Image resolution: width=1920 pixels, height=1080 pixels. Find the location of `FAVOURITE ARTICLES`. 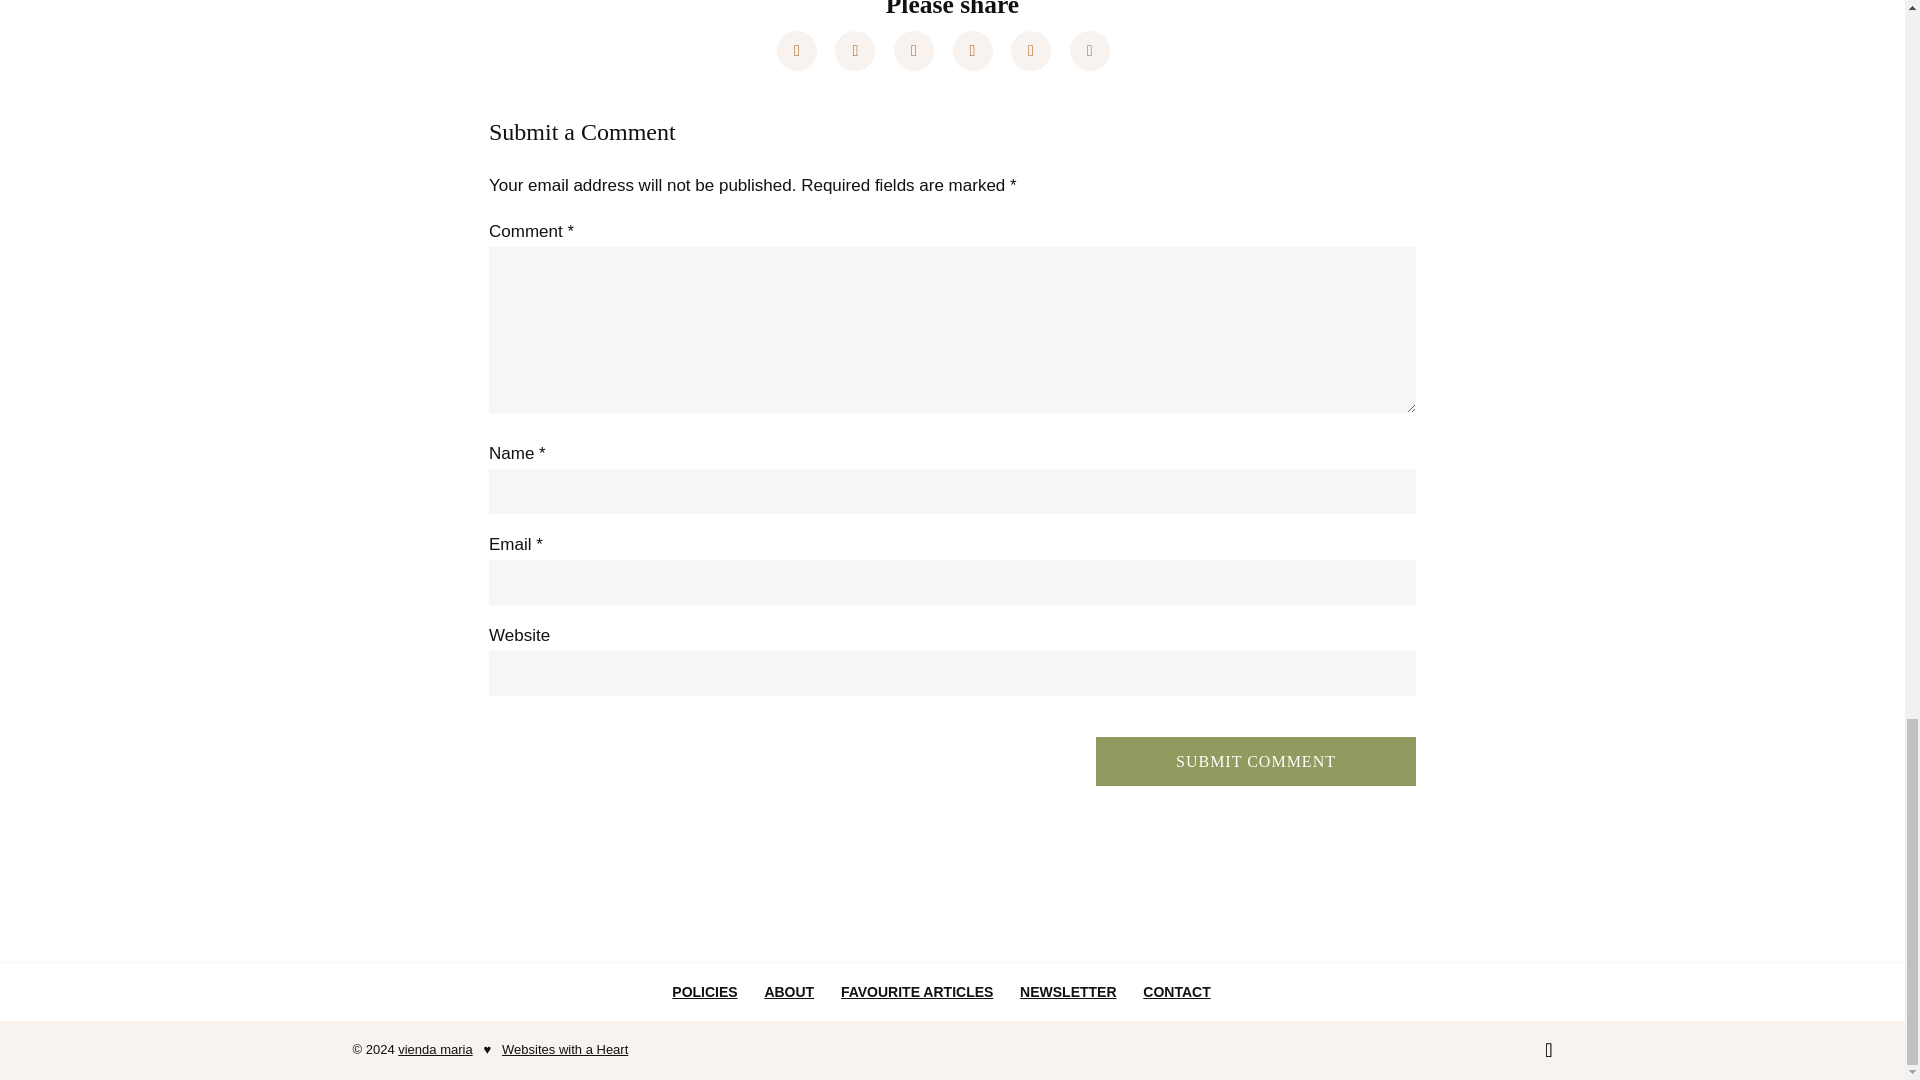

FAVOURITE ARTICLES is located at coordinates (916, 992).